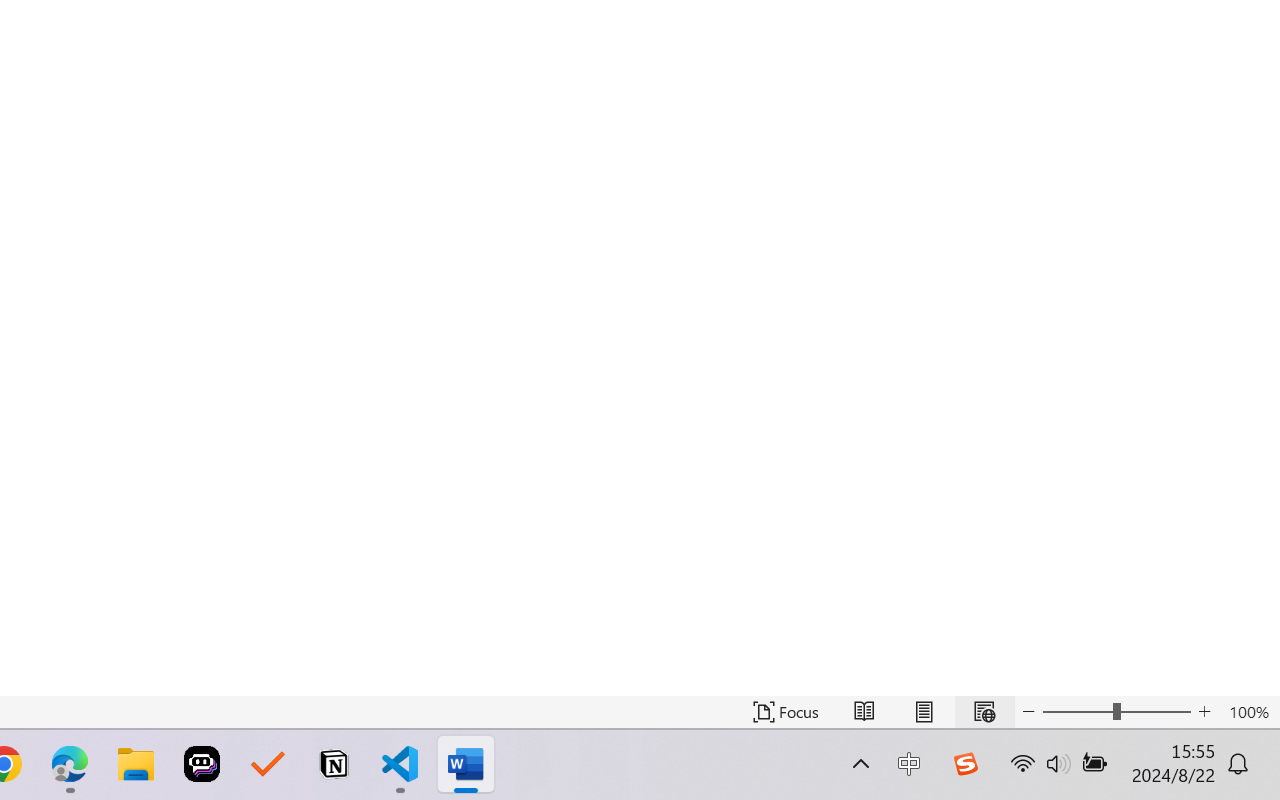 The height and width of the screenshot is (800, 1280). Describe the element at coordinates (965, 764) in the screenshot. I see `Class: Image` at that location.